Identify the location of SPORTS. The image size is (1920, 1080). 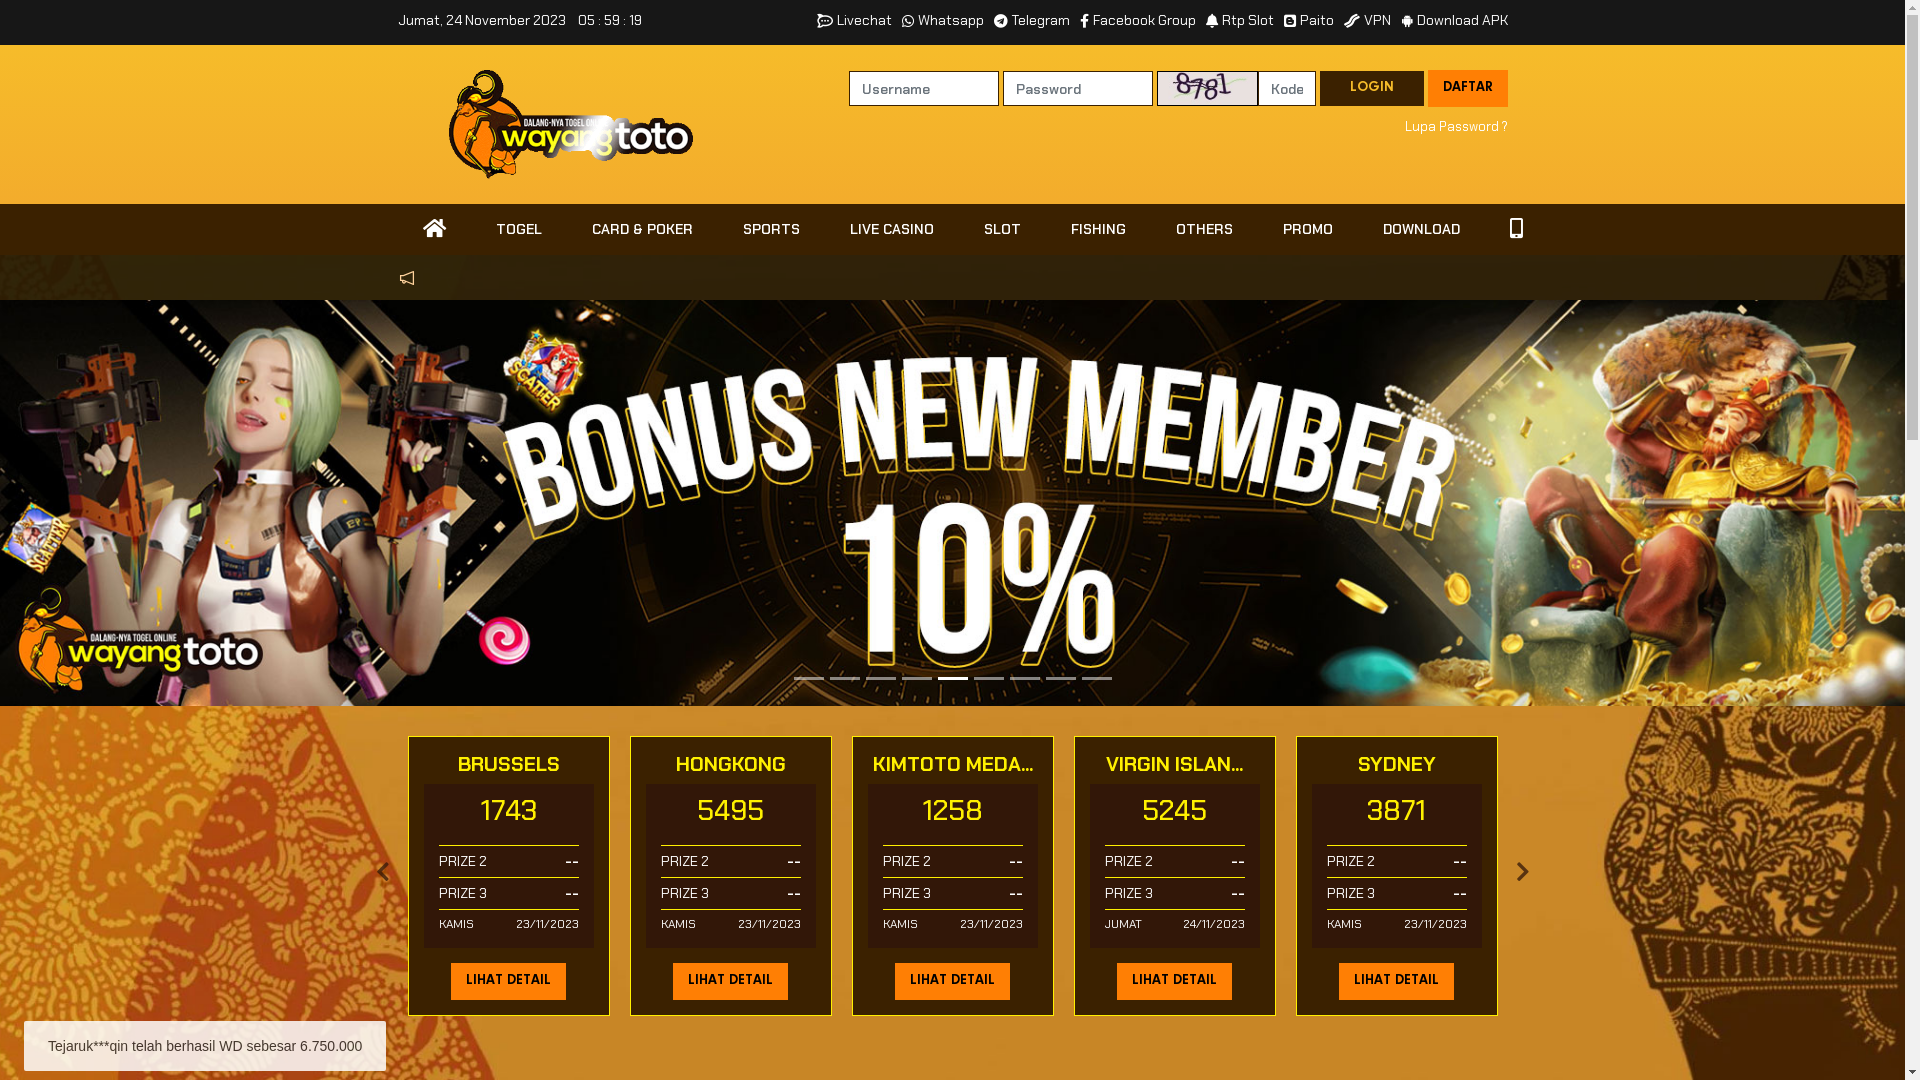
(772, 230).